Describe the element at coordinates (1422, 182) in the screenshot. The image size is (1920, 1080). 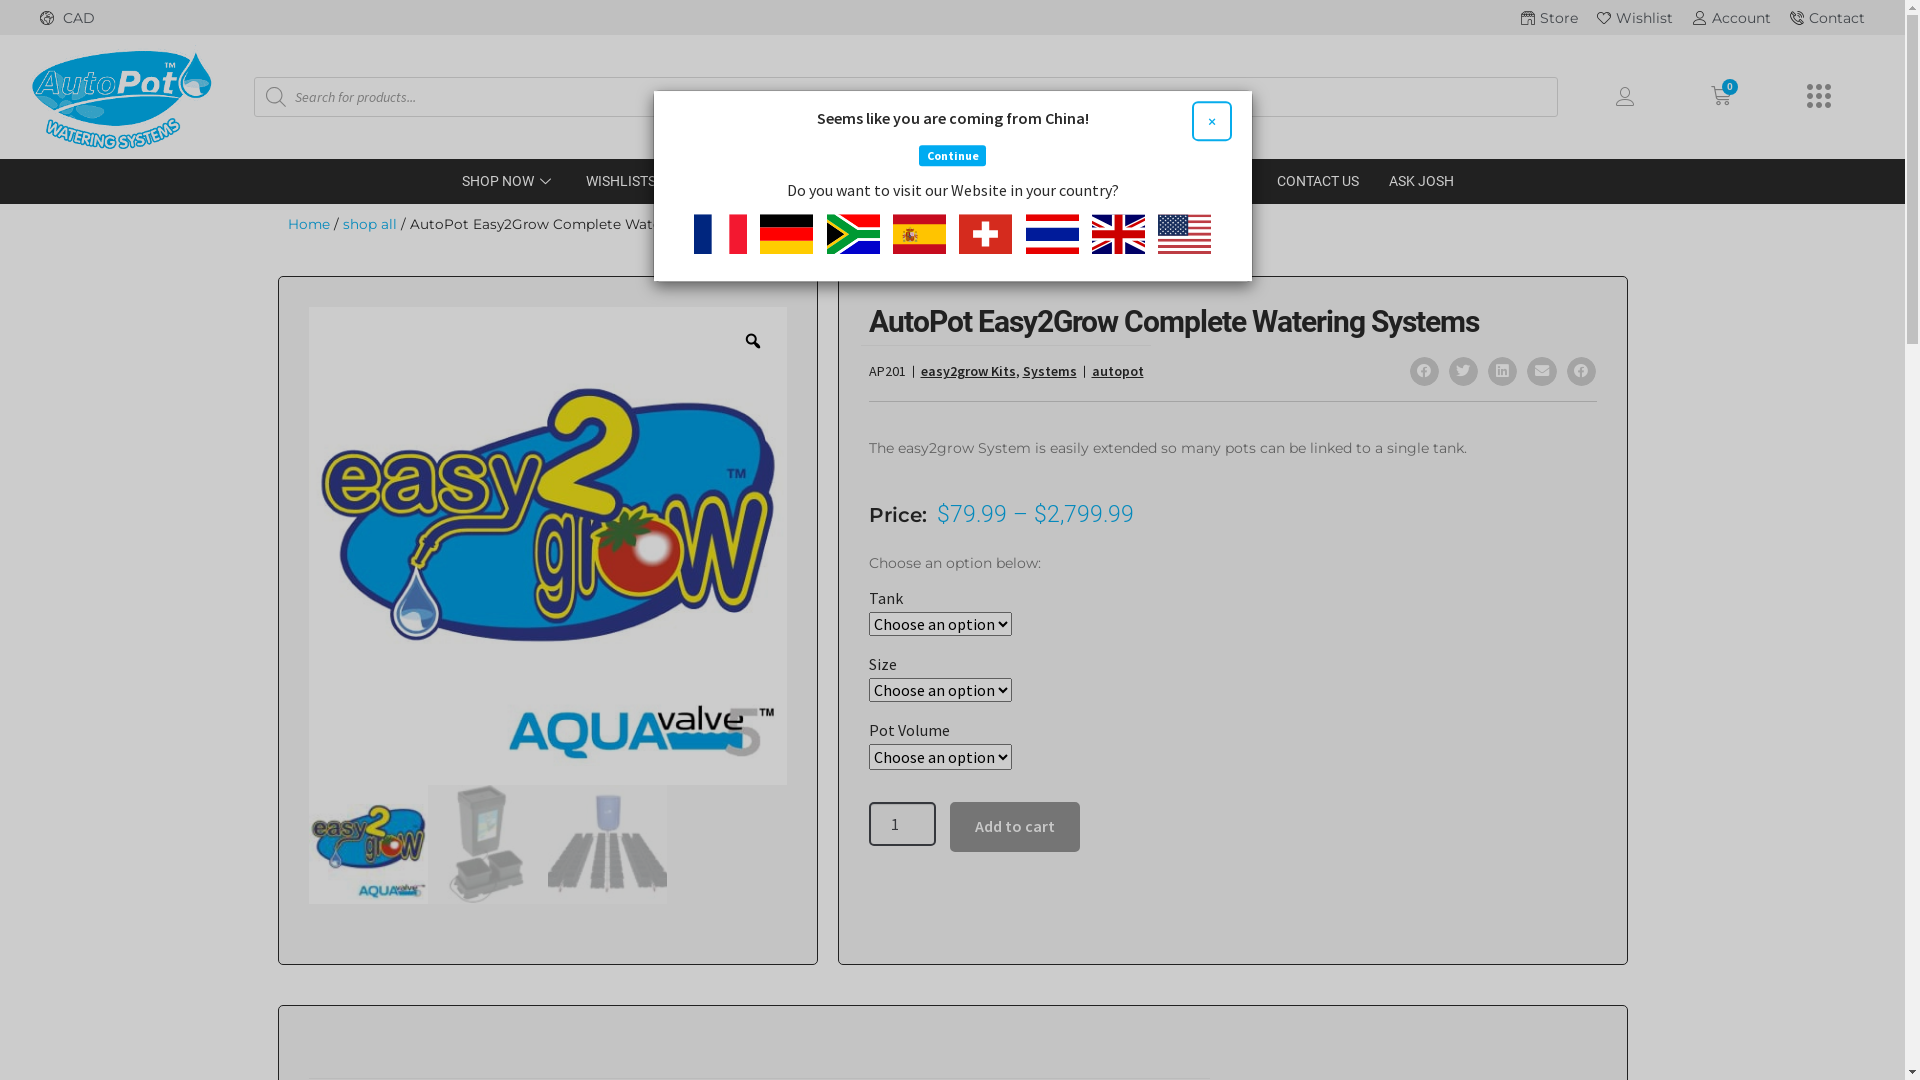
I see `ASK JOSH` at that location.